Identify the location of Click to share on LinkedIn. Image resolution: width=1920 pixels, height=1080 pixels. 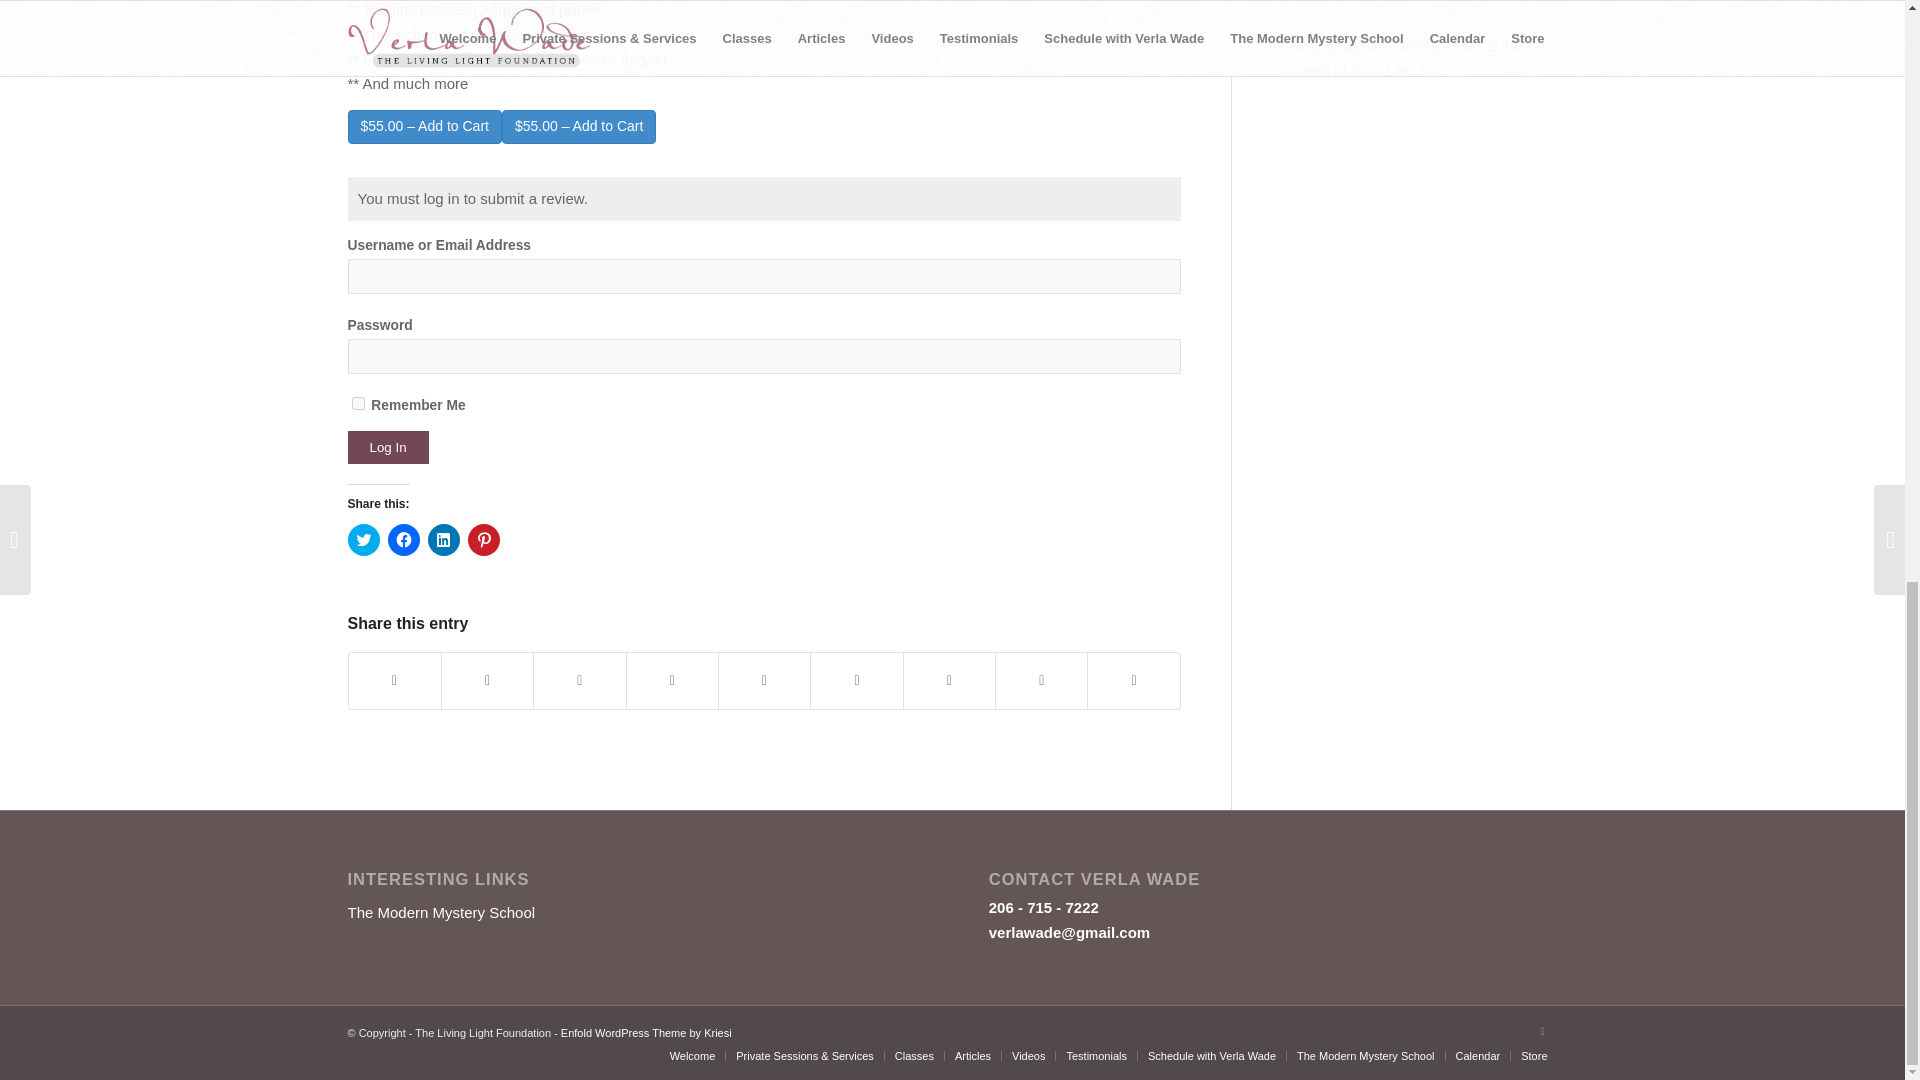
(444, 540).